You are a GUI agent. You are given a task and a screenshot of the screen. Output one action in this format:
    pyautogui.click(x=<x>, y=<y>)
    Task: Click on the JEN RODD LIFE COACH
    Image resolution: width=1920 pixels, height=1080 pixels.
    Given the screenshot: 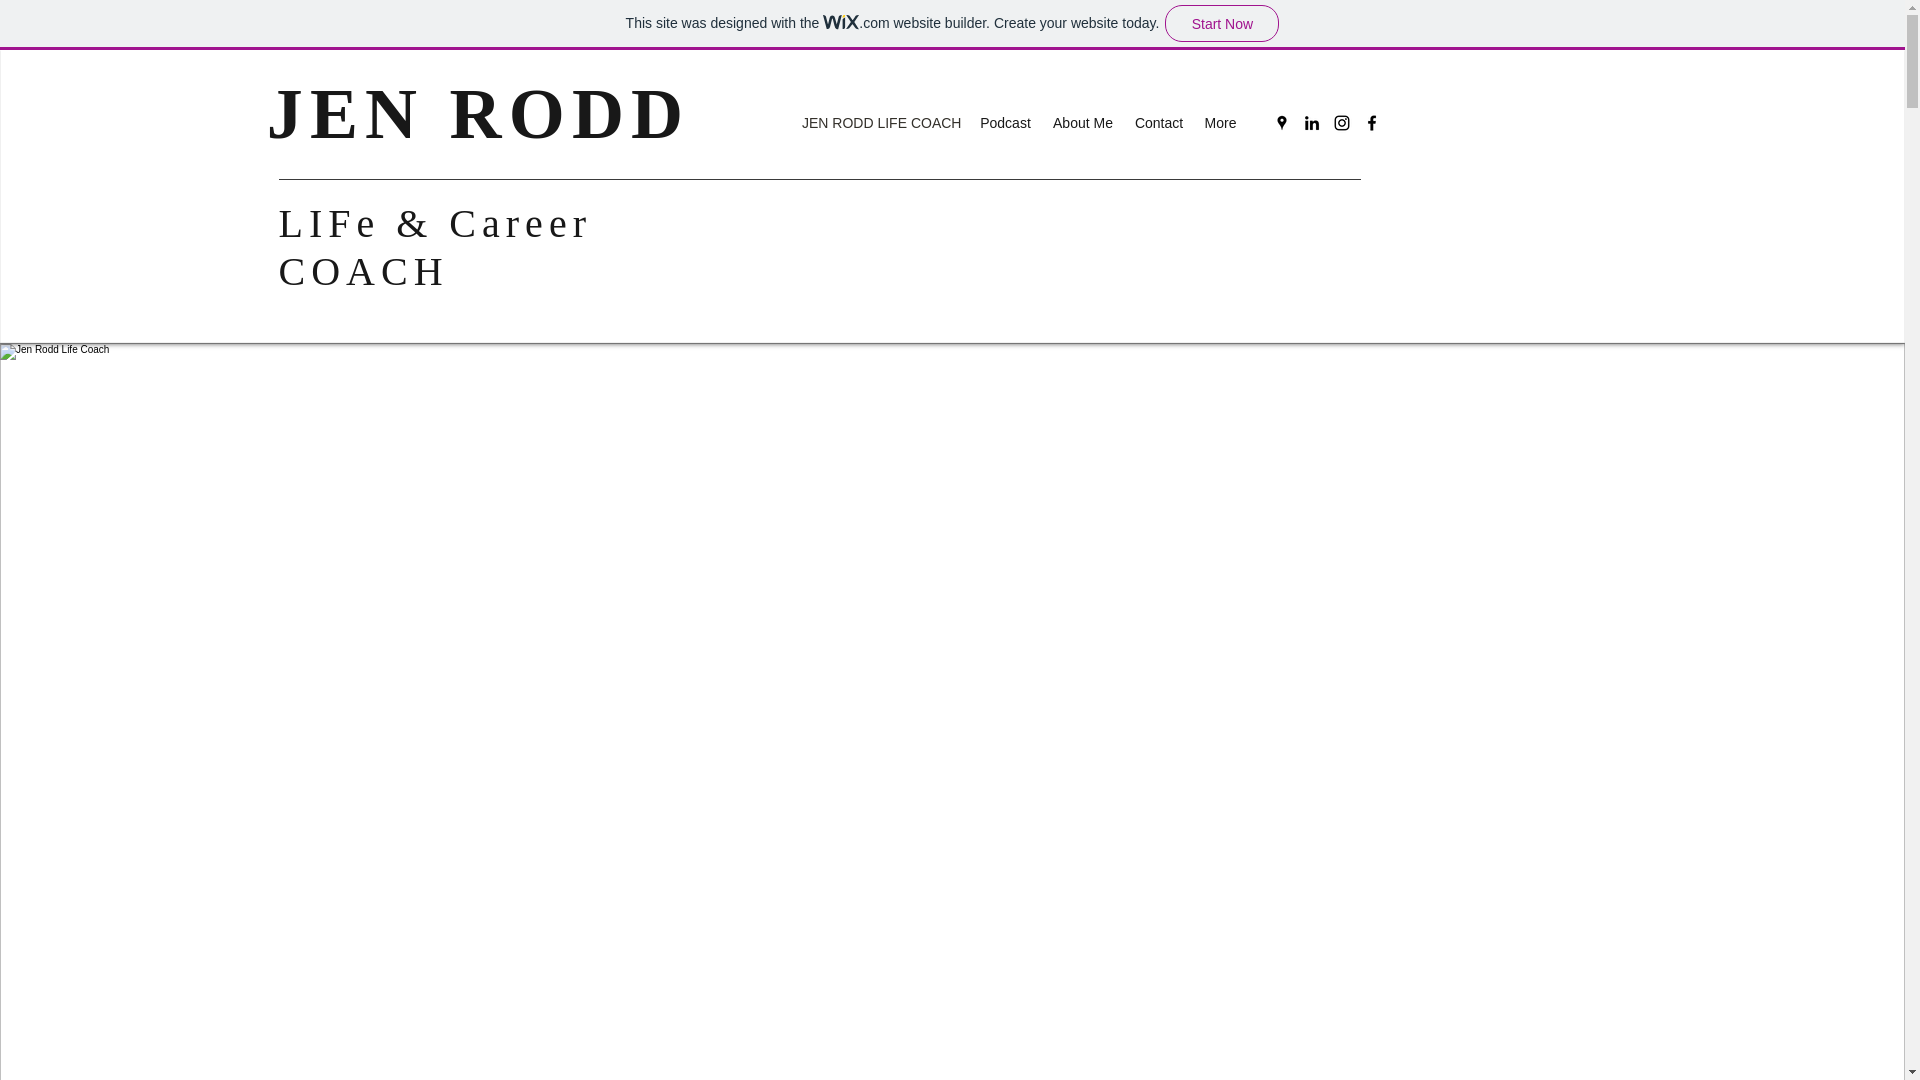 What is the action you would take?
    pyautogui.click(x=880, y=123)
    